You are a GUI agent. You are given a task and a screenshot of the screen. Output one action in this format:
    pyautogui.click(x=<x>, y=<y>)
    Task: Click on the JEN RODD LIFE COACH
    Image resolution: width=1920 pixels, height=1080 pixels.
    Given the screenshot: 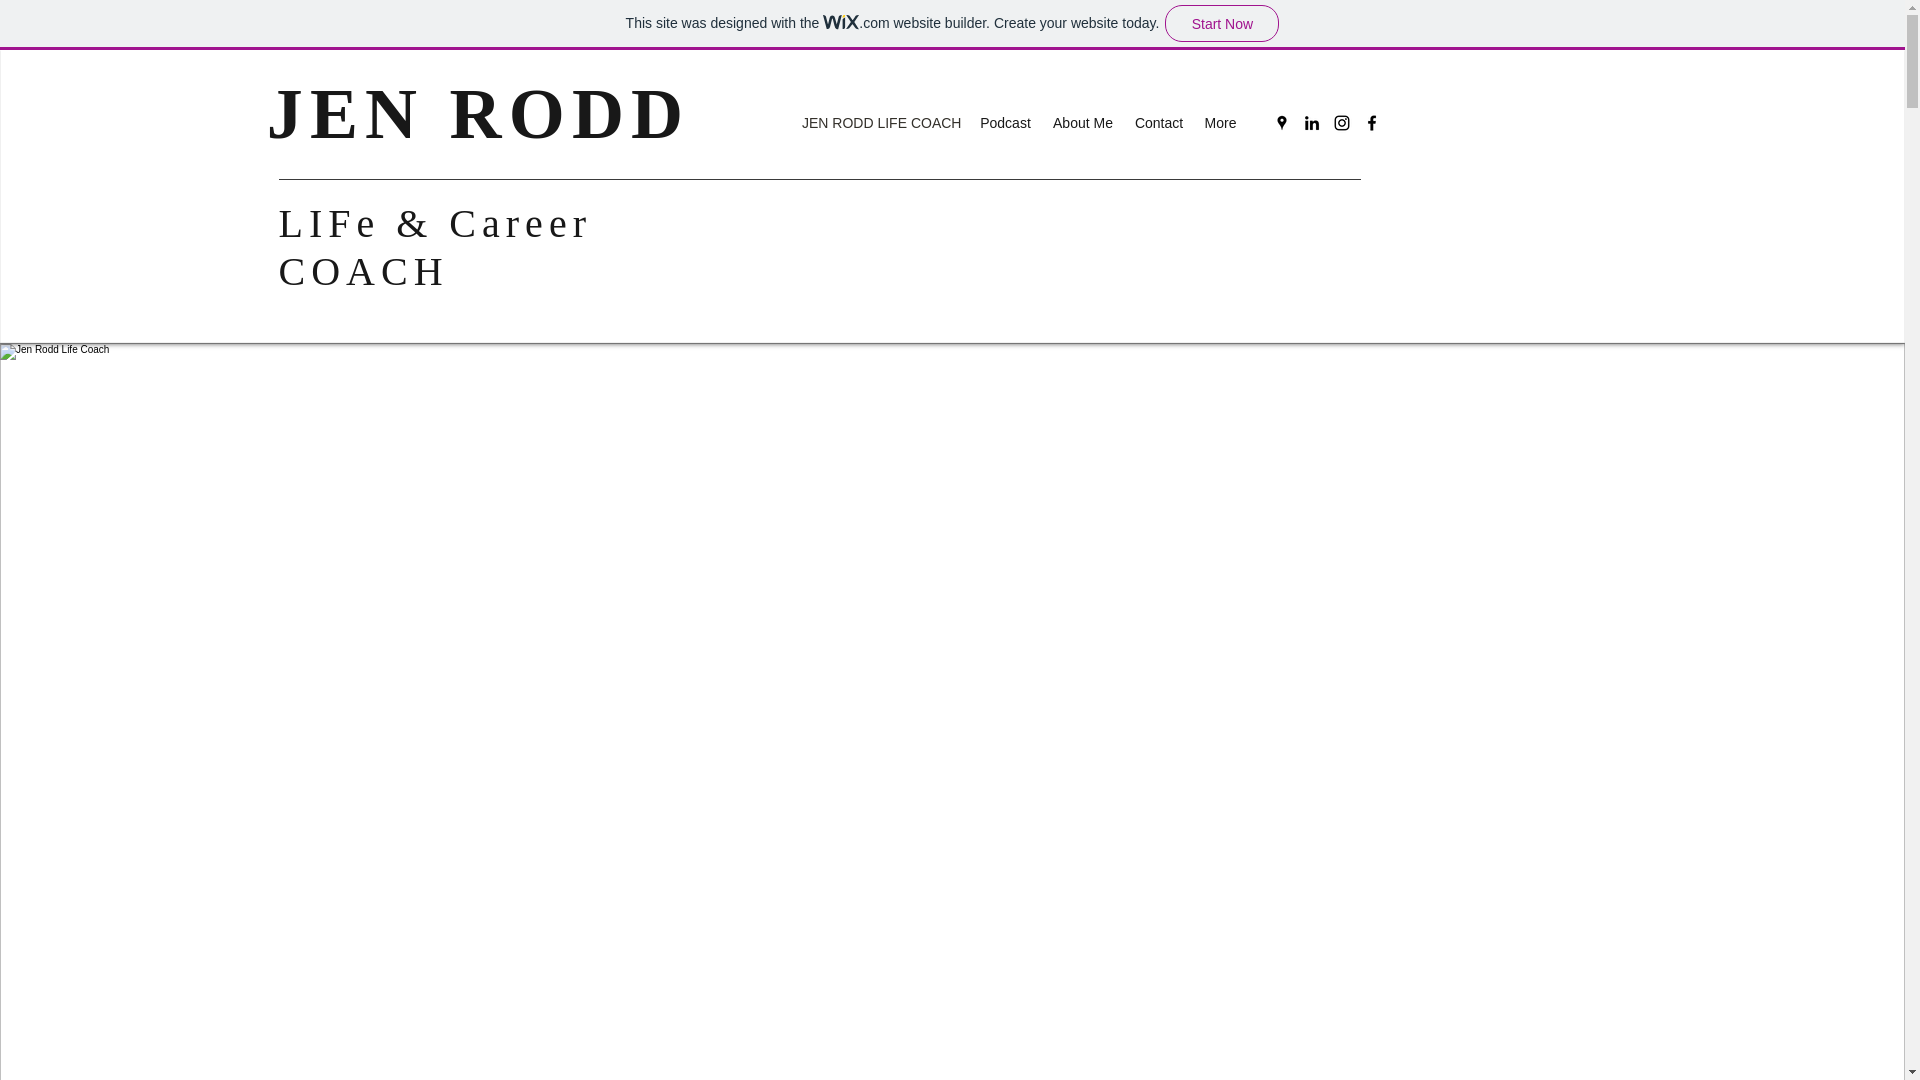 What is the action you would take?
    pyautogui.click(x=880, y=123)
    